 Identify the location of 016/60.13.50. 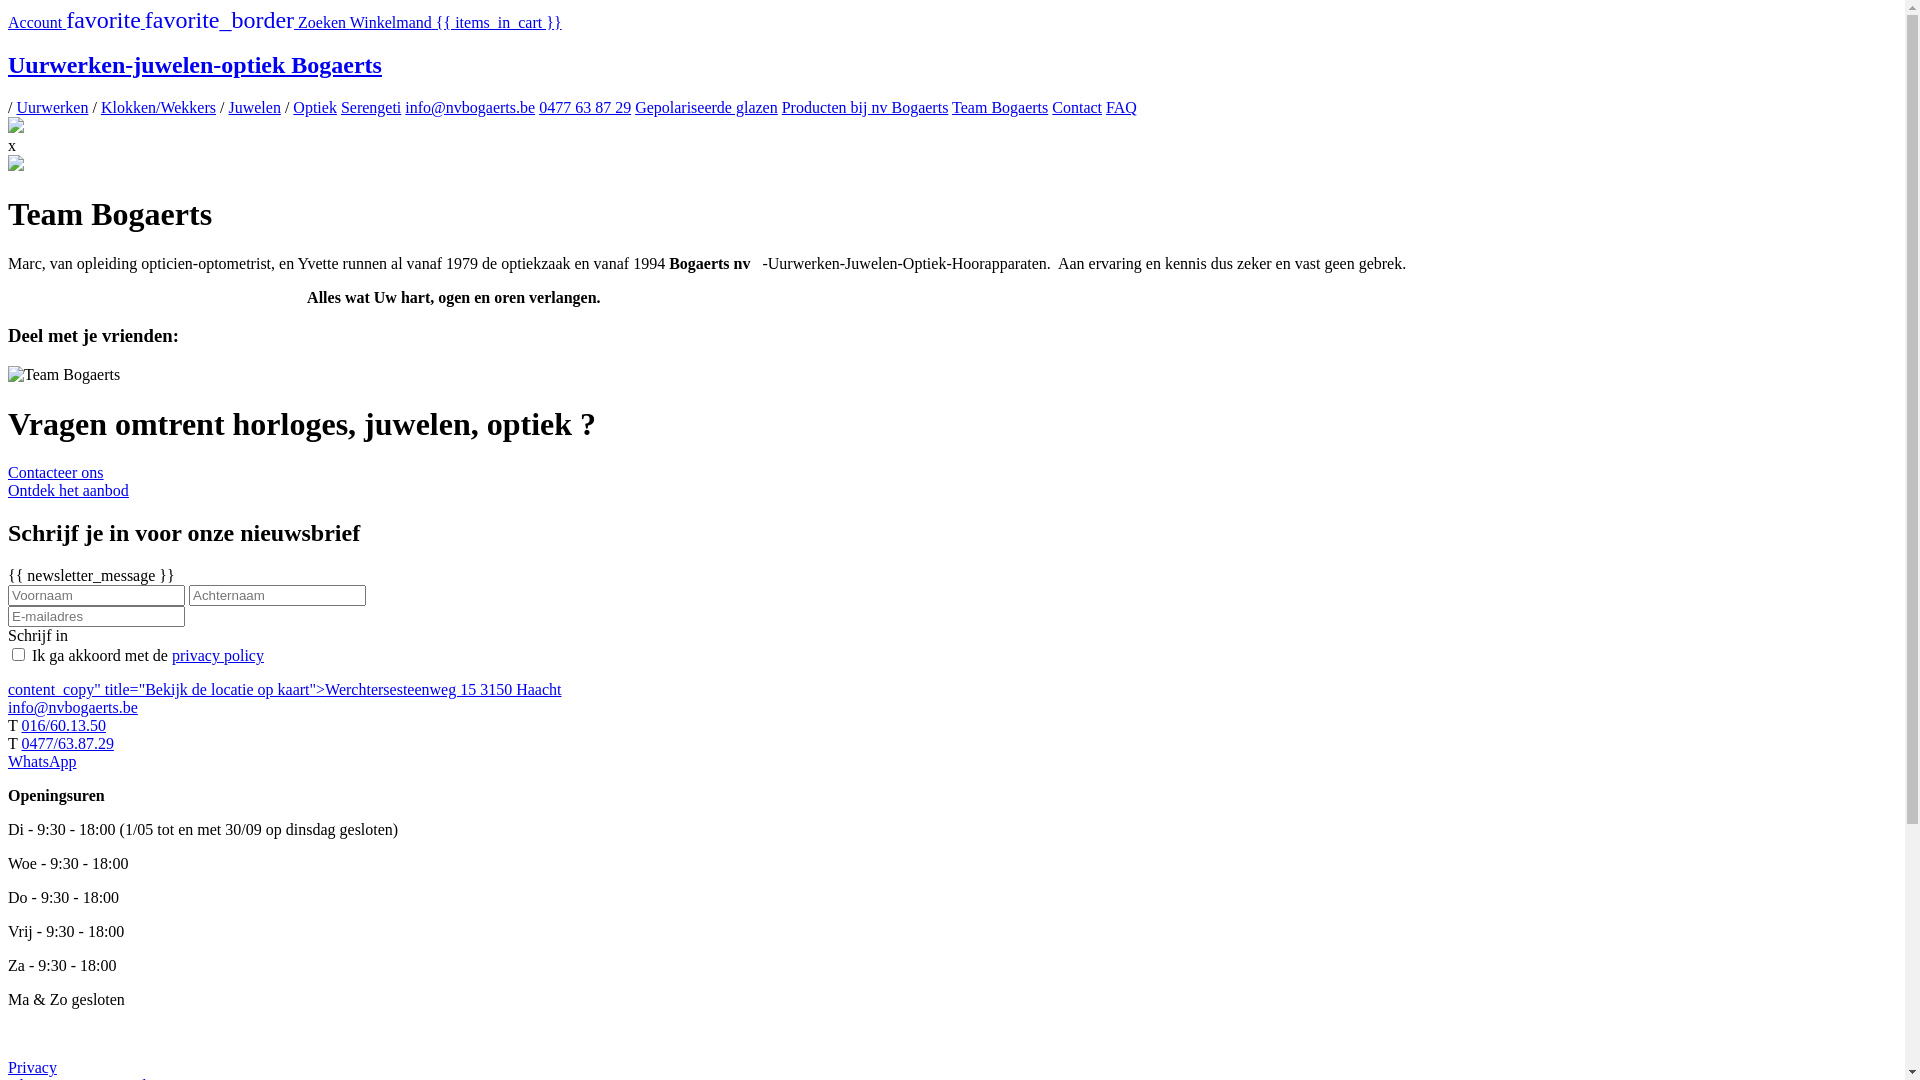
(63, 726).